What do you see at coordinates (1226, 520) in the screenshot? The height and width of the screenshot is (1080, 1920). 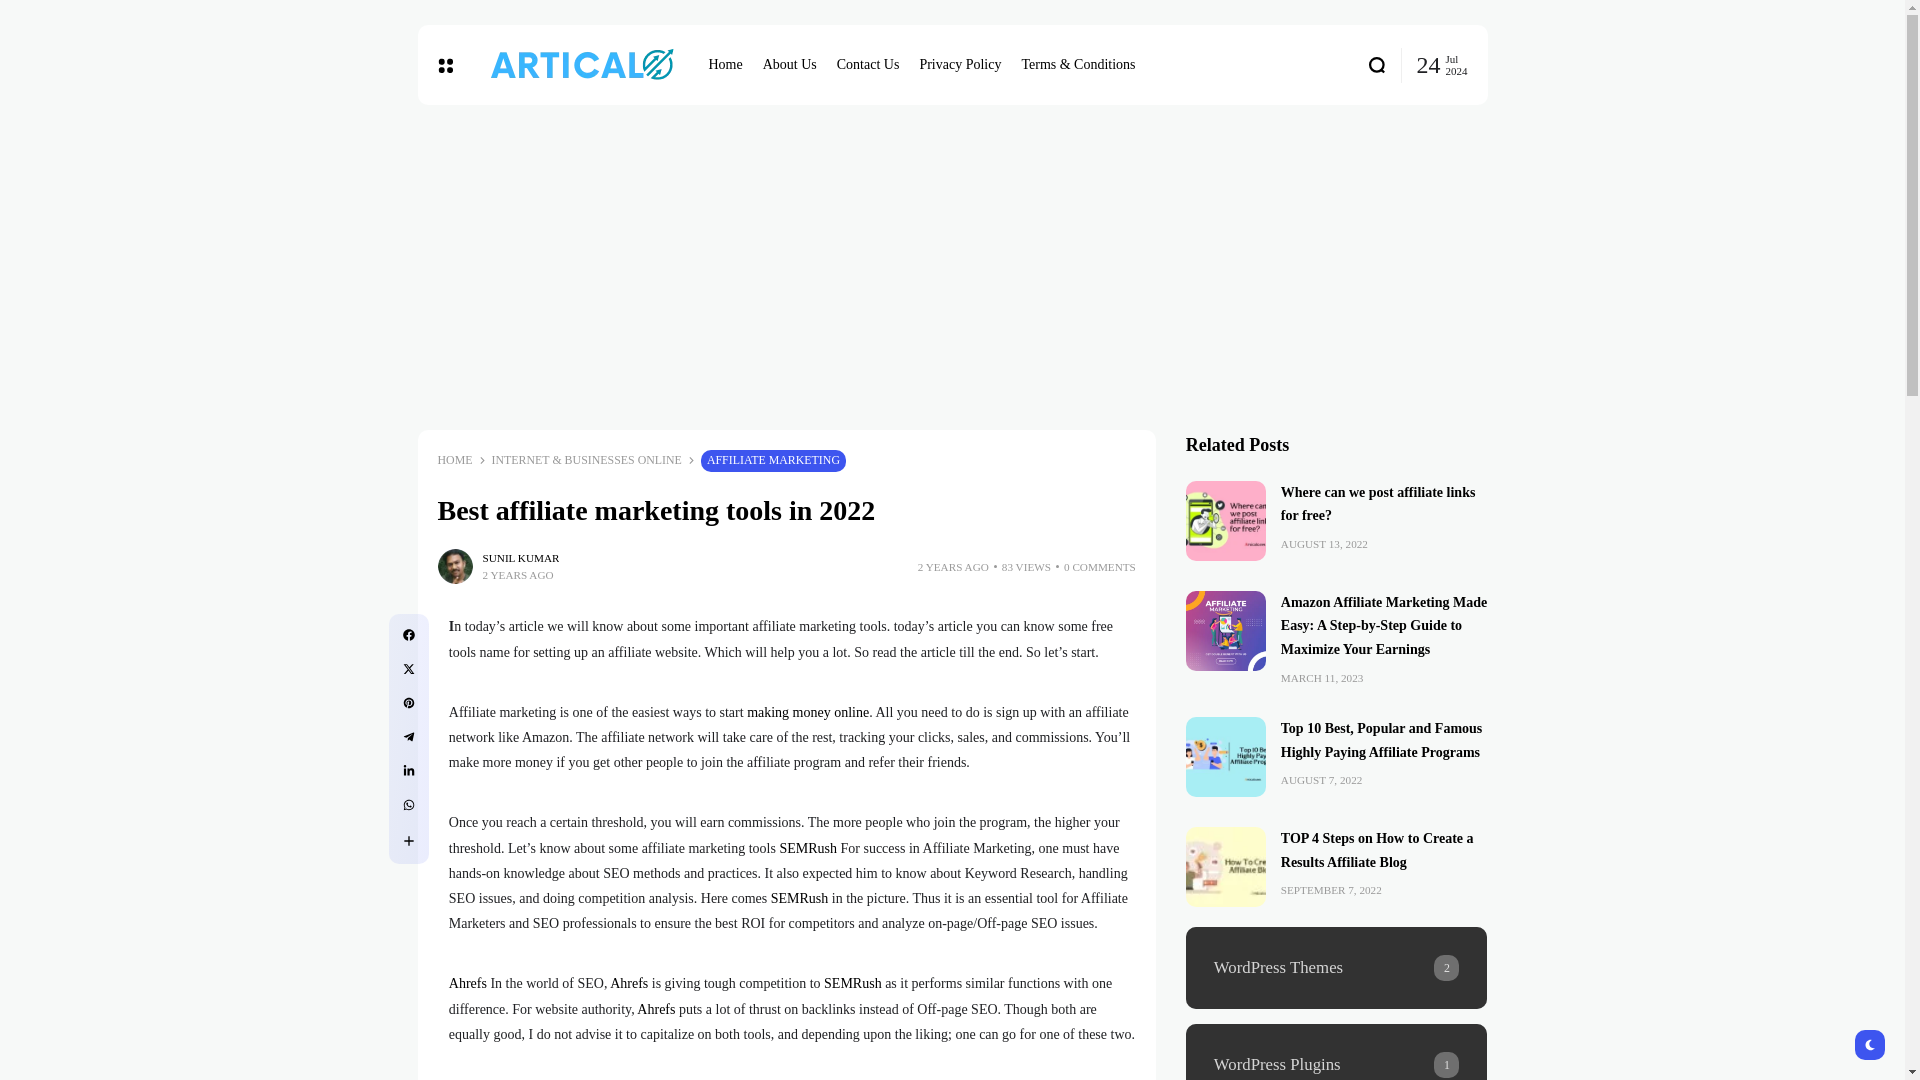 I see `Where can we post affiliate links for free?` at bounding box center [1226, 520].